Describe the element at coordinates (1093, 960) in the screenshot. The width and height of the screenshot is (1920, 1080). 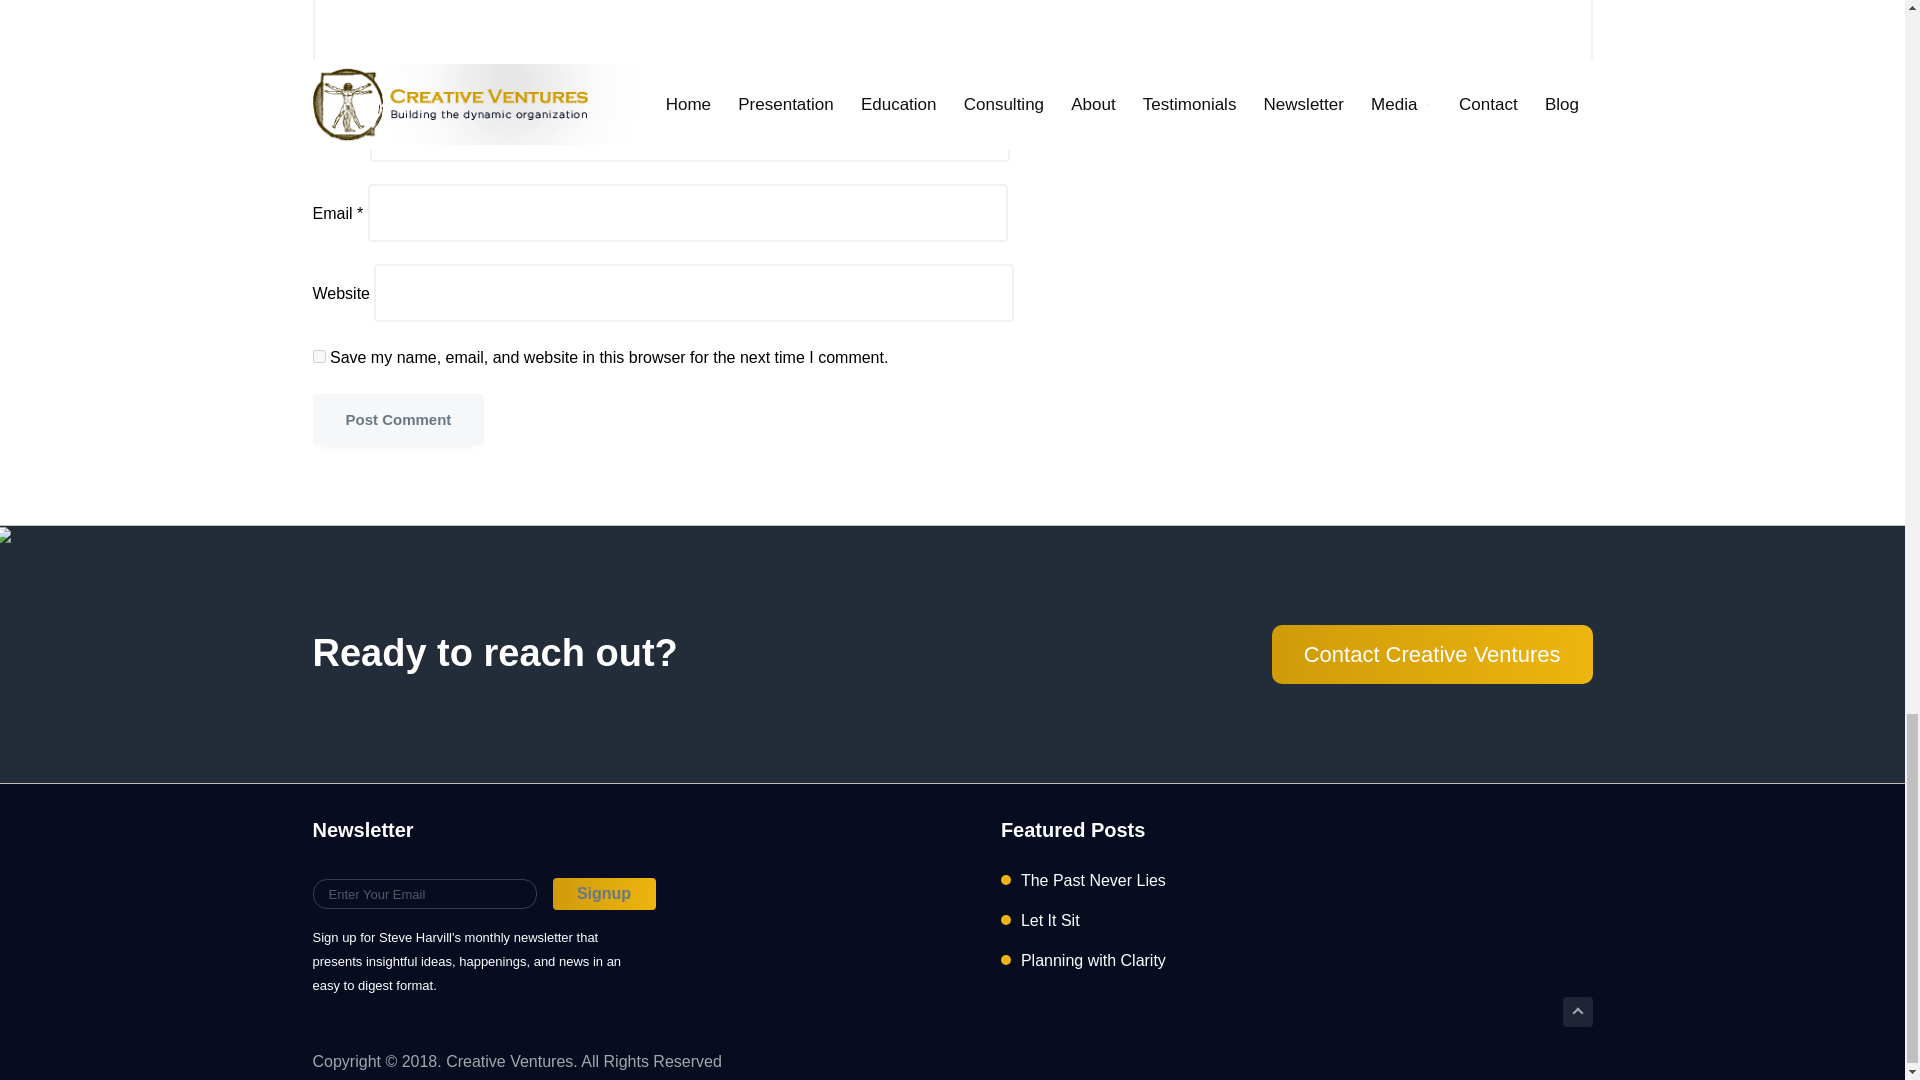
I see `Planning with Clarity` at that location.